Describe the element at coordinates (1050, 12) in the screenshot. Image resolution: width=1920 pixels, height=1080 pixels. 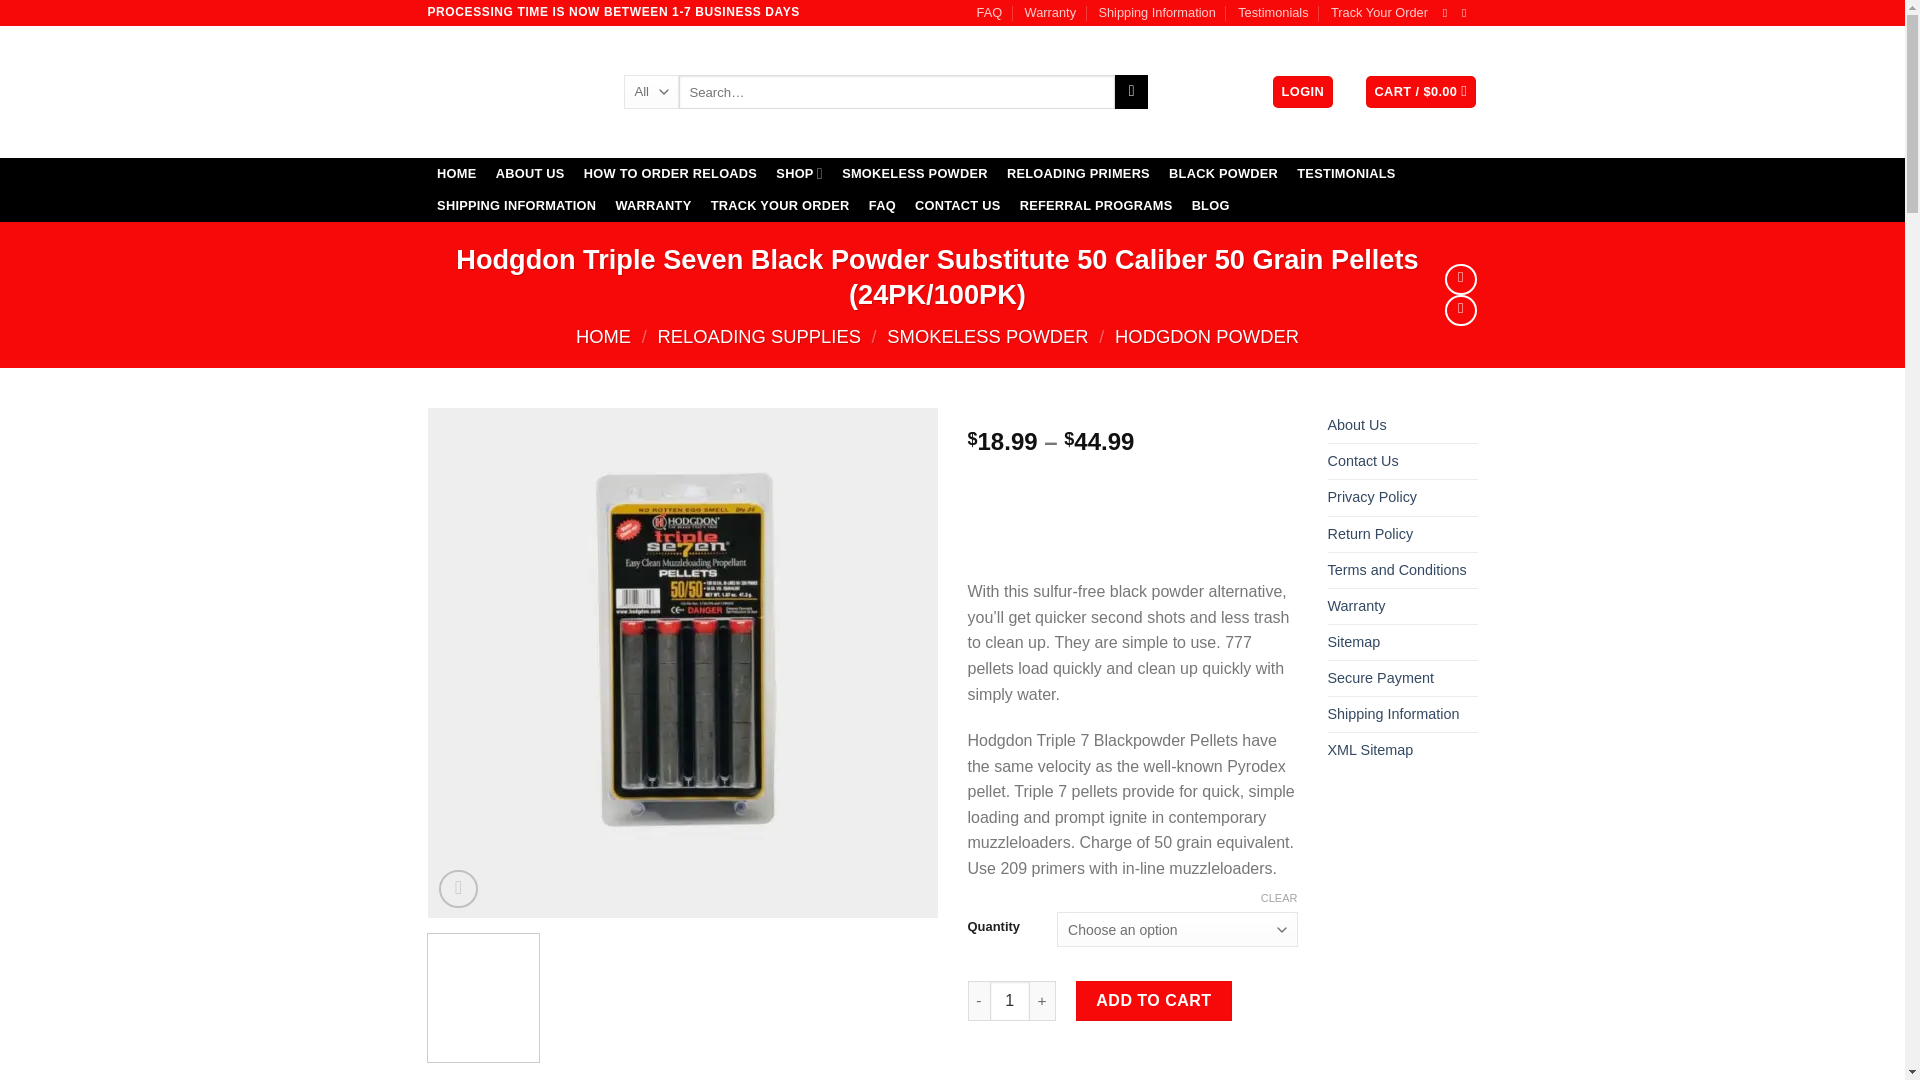
I see `Warranty` at that location.